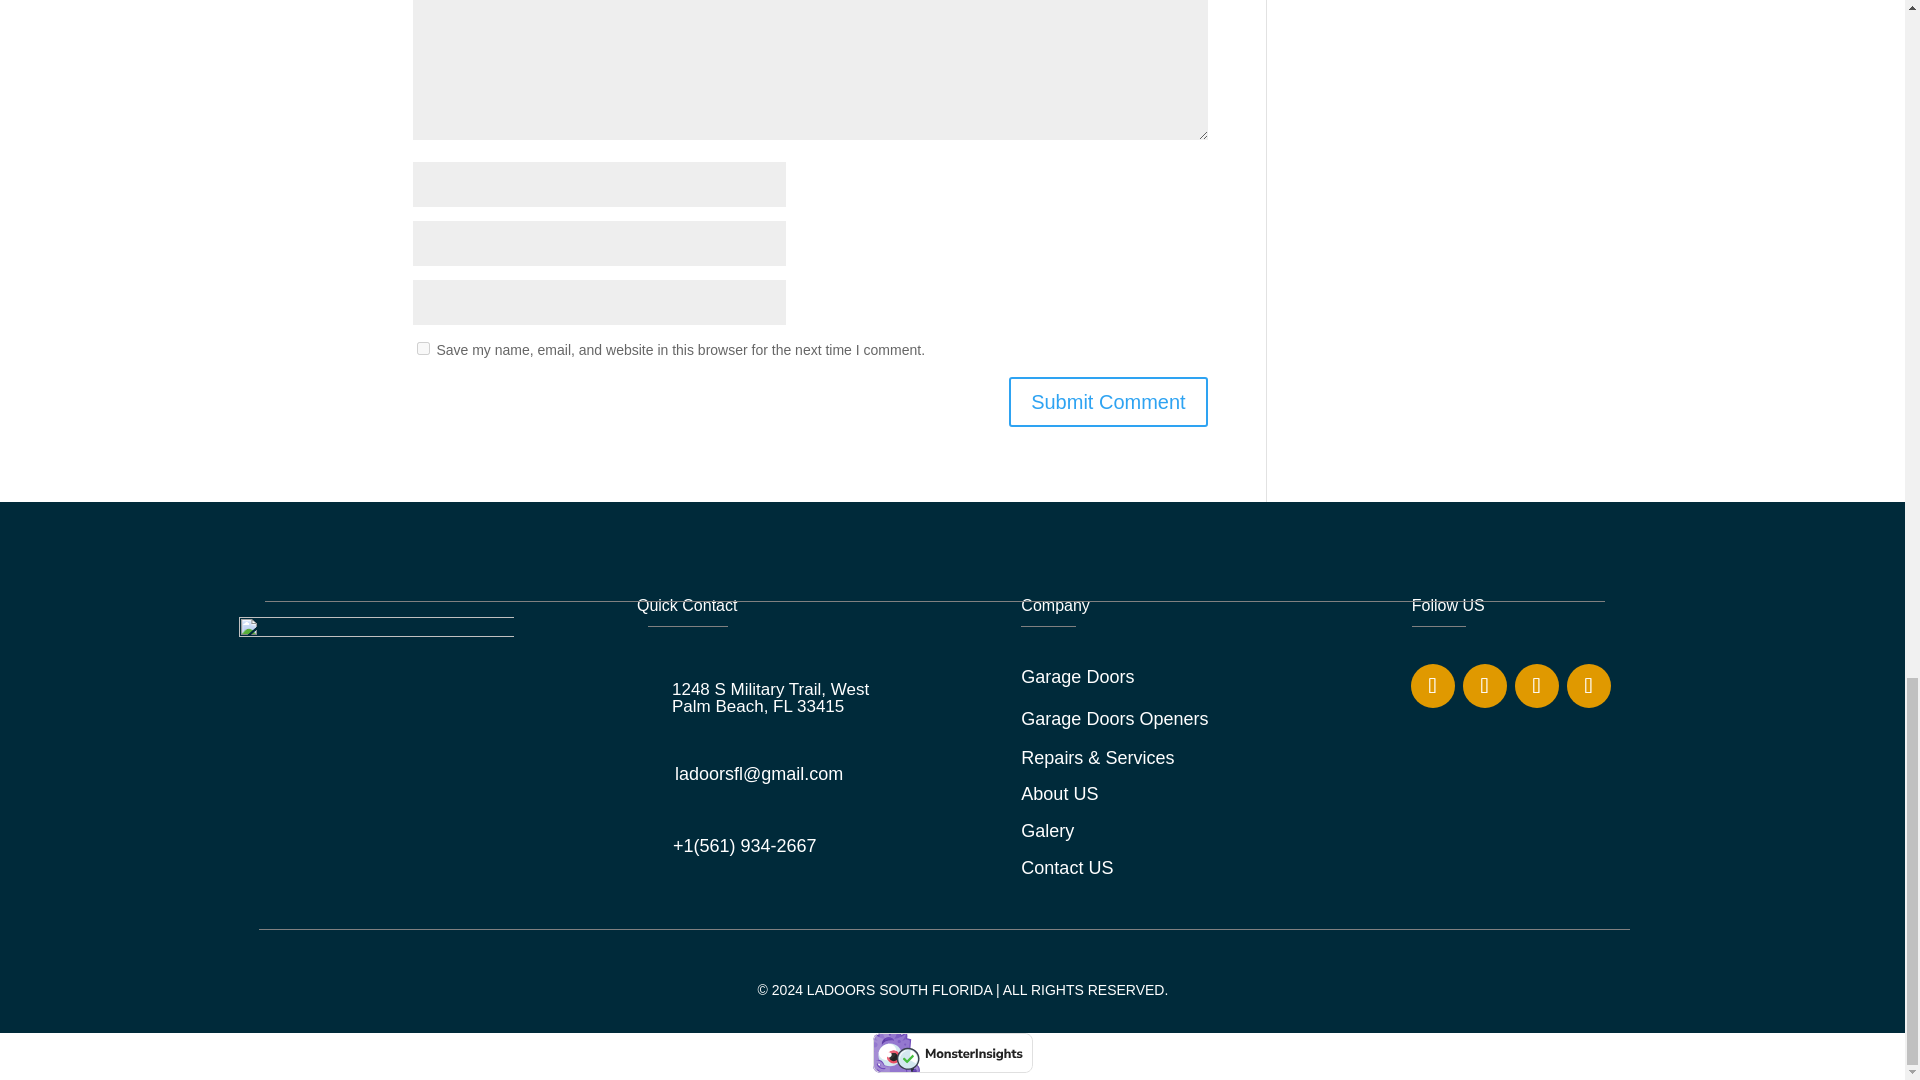 The height and width of the screenshot is (1080, 1920). I want to click on Submit Comment, so click(1108, 401).